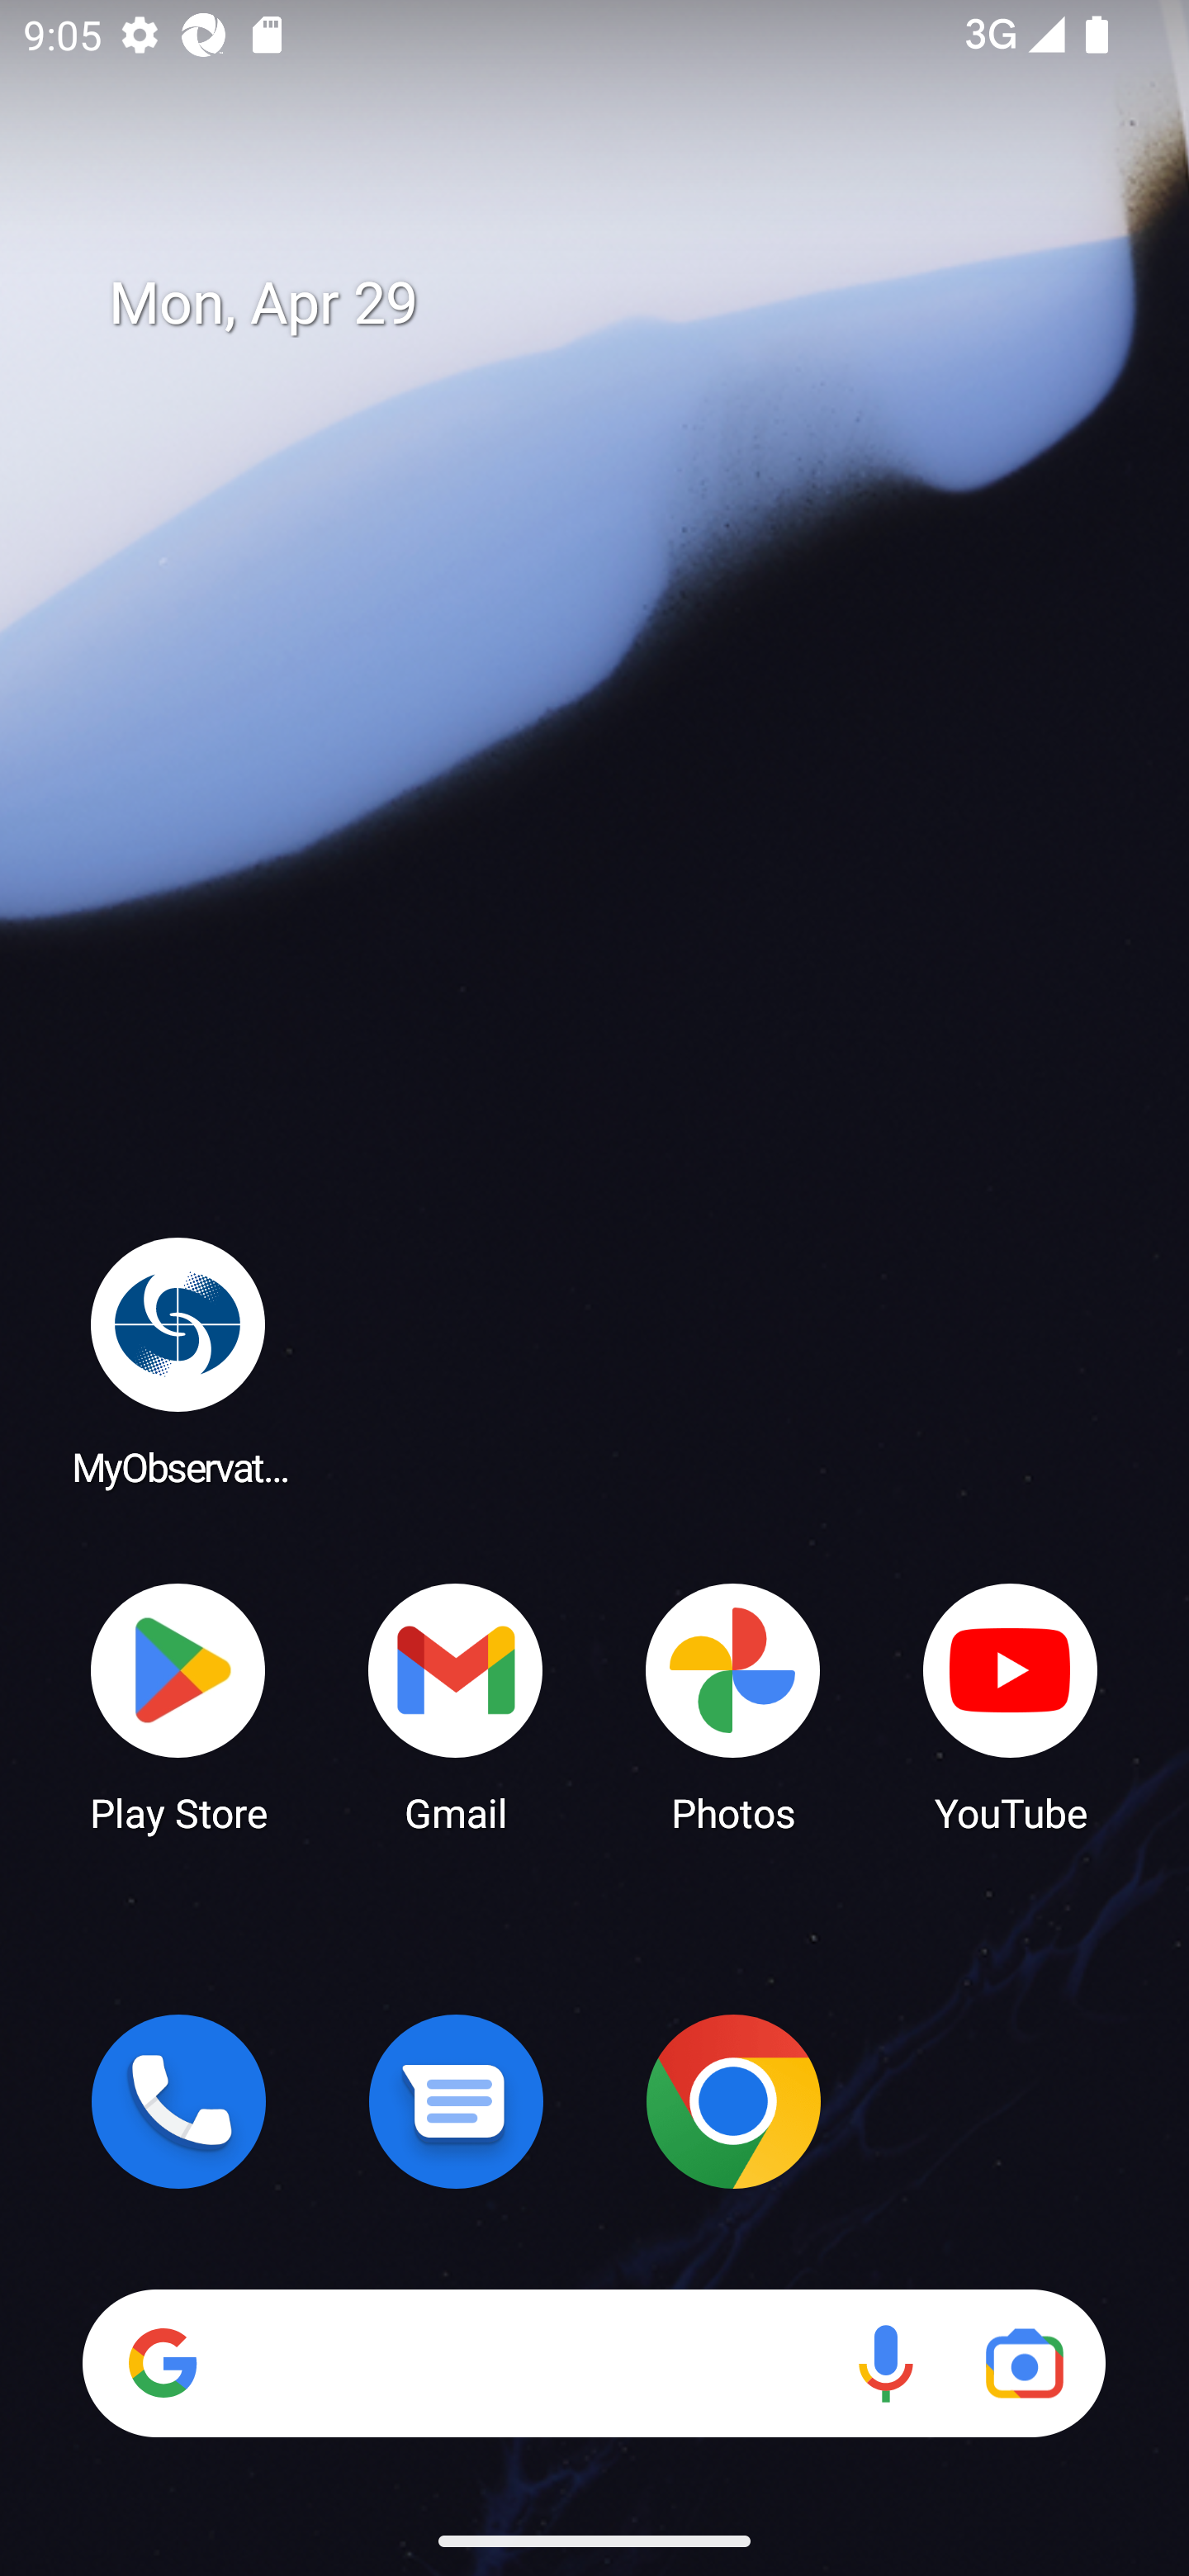 Image resolution: width=1189 pixels, height=2576 pixels. Describe the element at coordinates (178, 1706) in the screenshot. I see `Play Store` at that location.